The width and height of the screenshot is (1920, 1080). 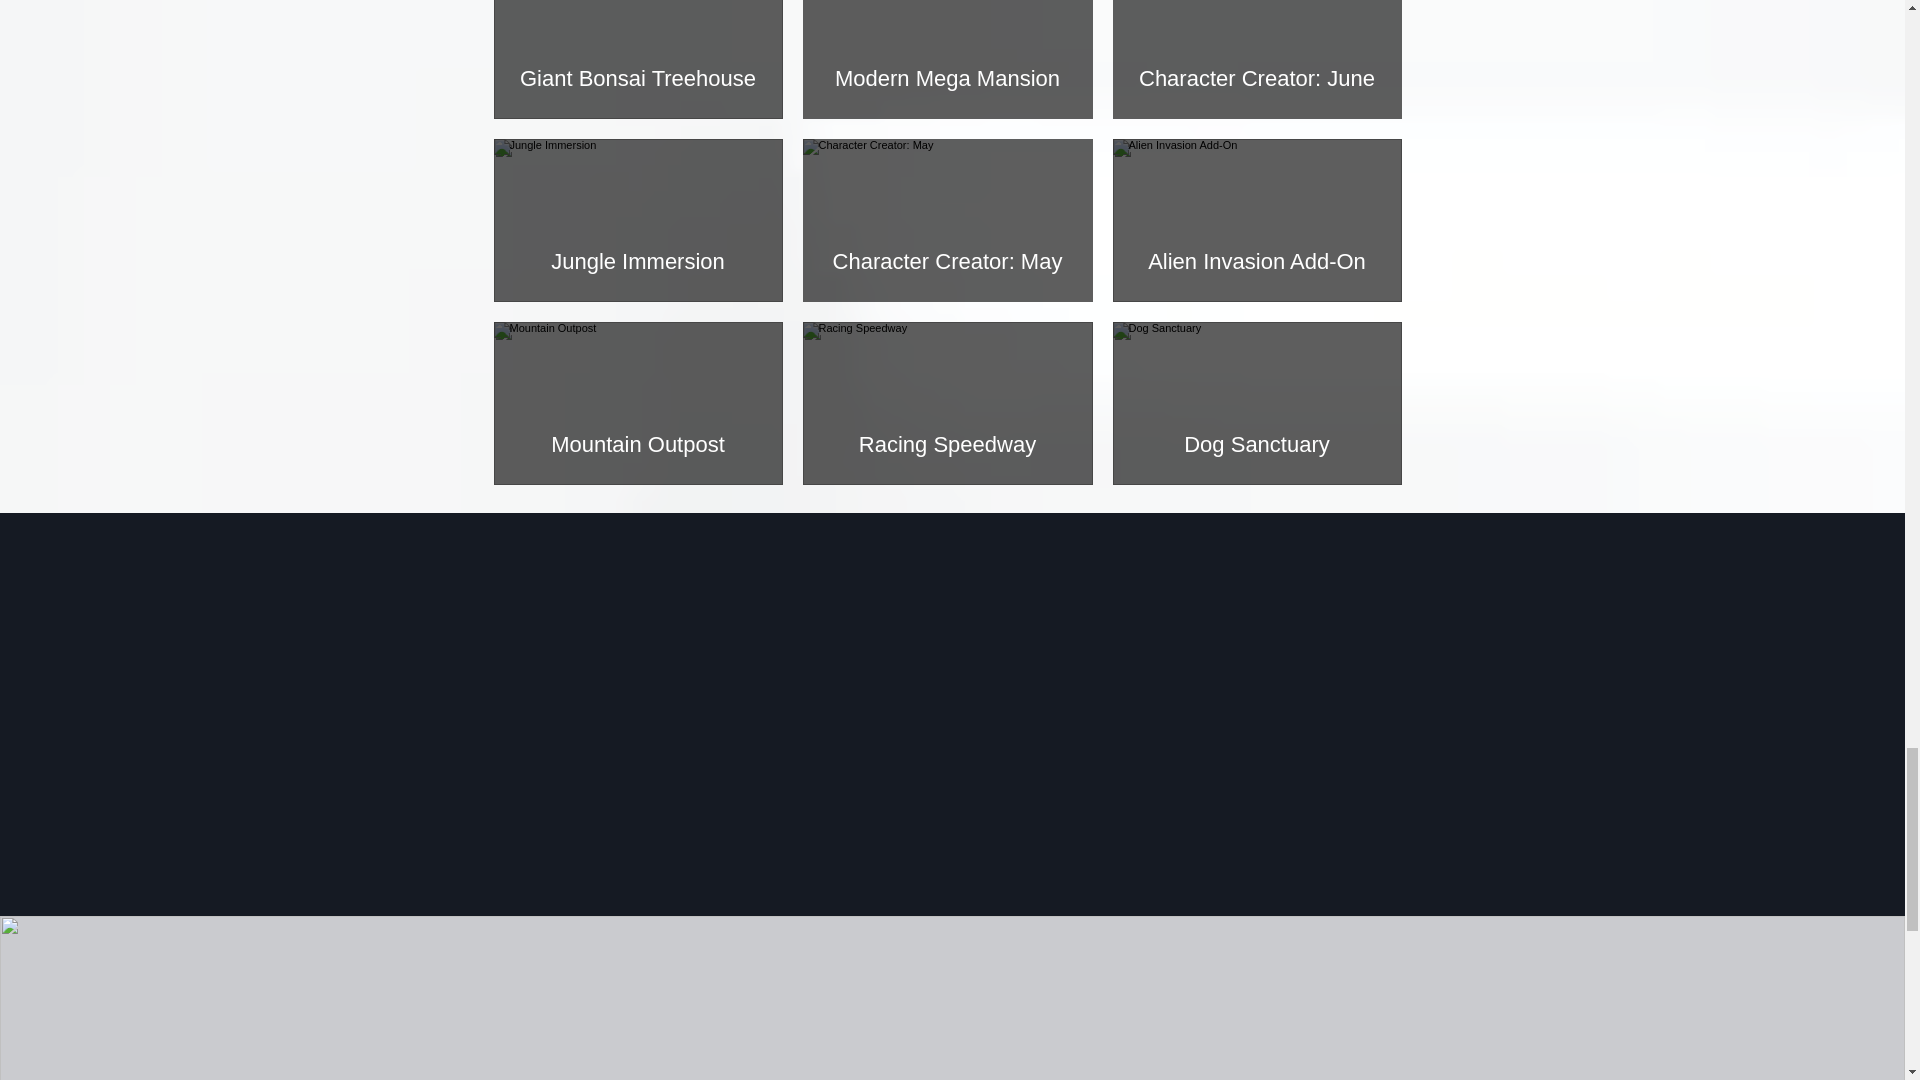 What do you see at coordinates (638, 444) in the screenshot?
I see `Mountain Outpost` at bounding box center [638, 444].